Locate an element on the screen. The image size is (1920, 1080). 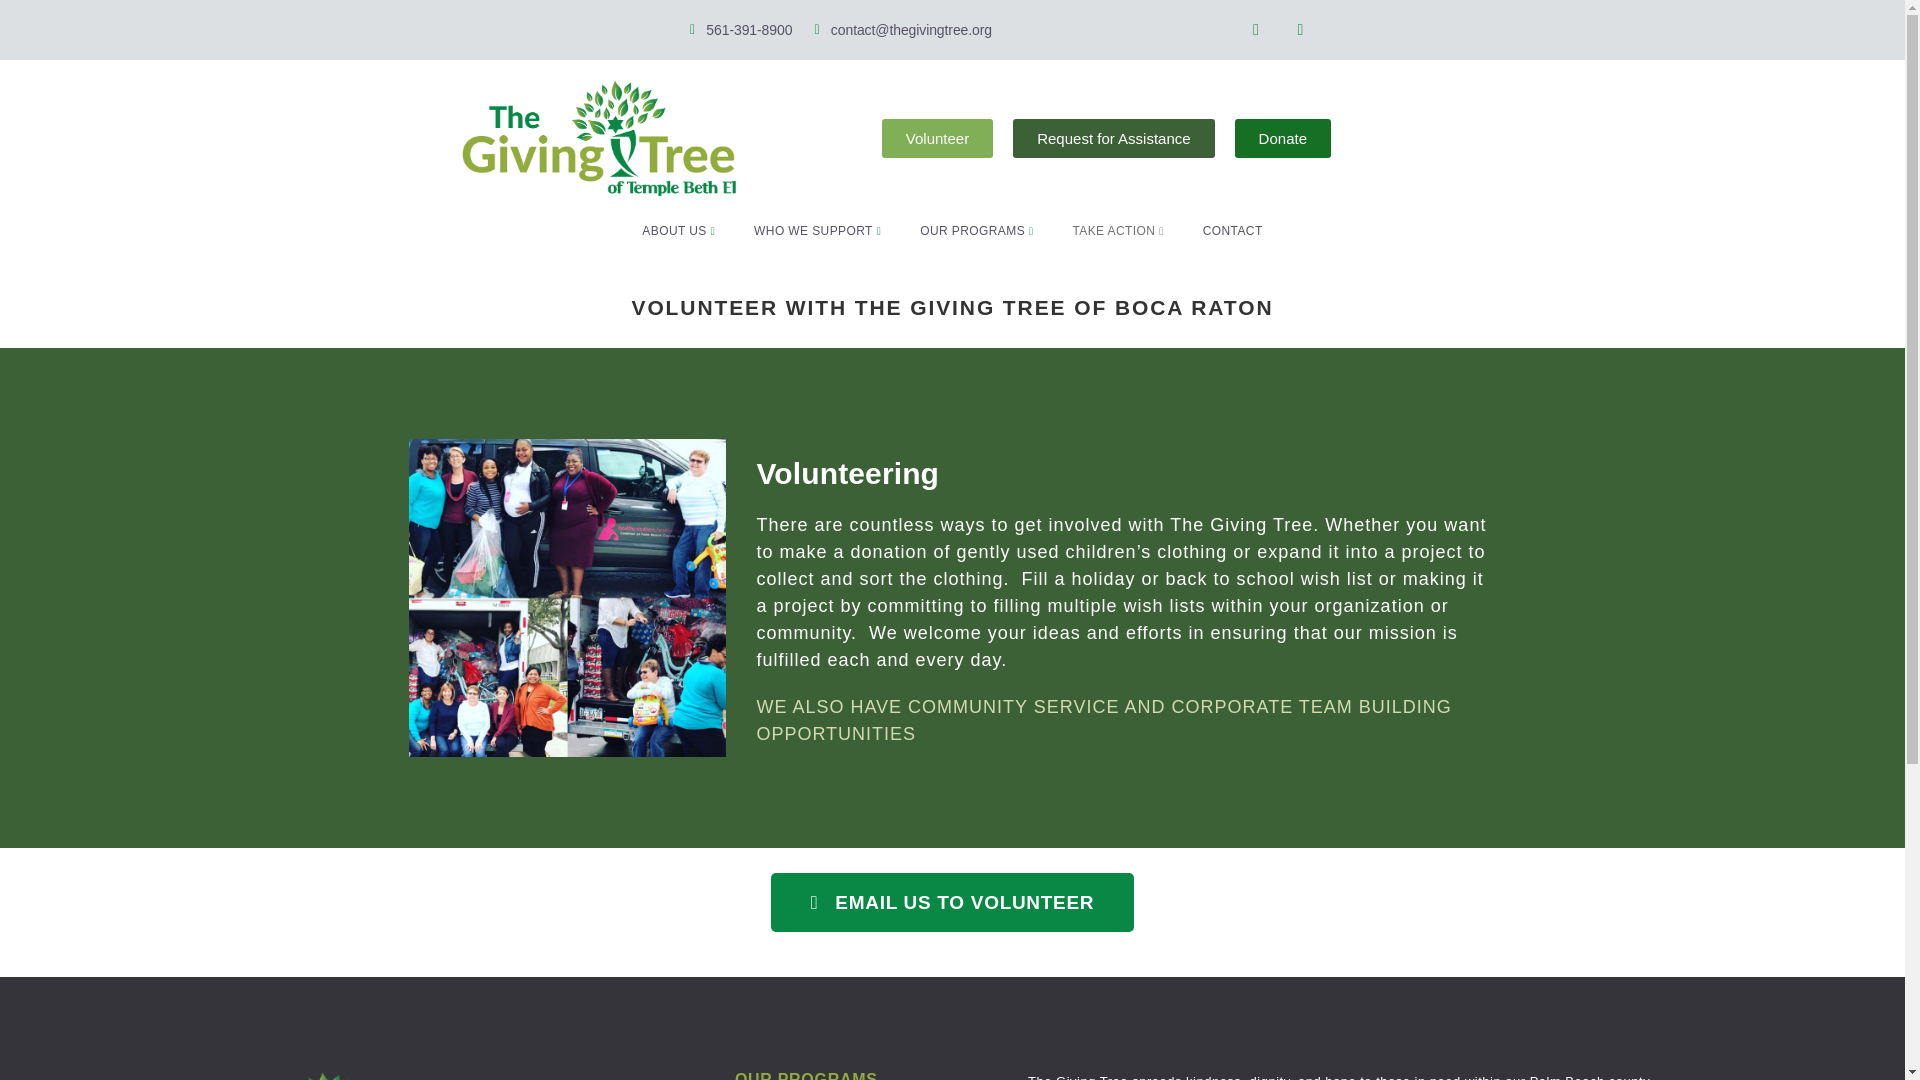
Donate is located at coordinates (1282, 138).